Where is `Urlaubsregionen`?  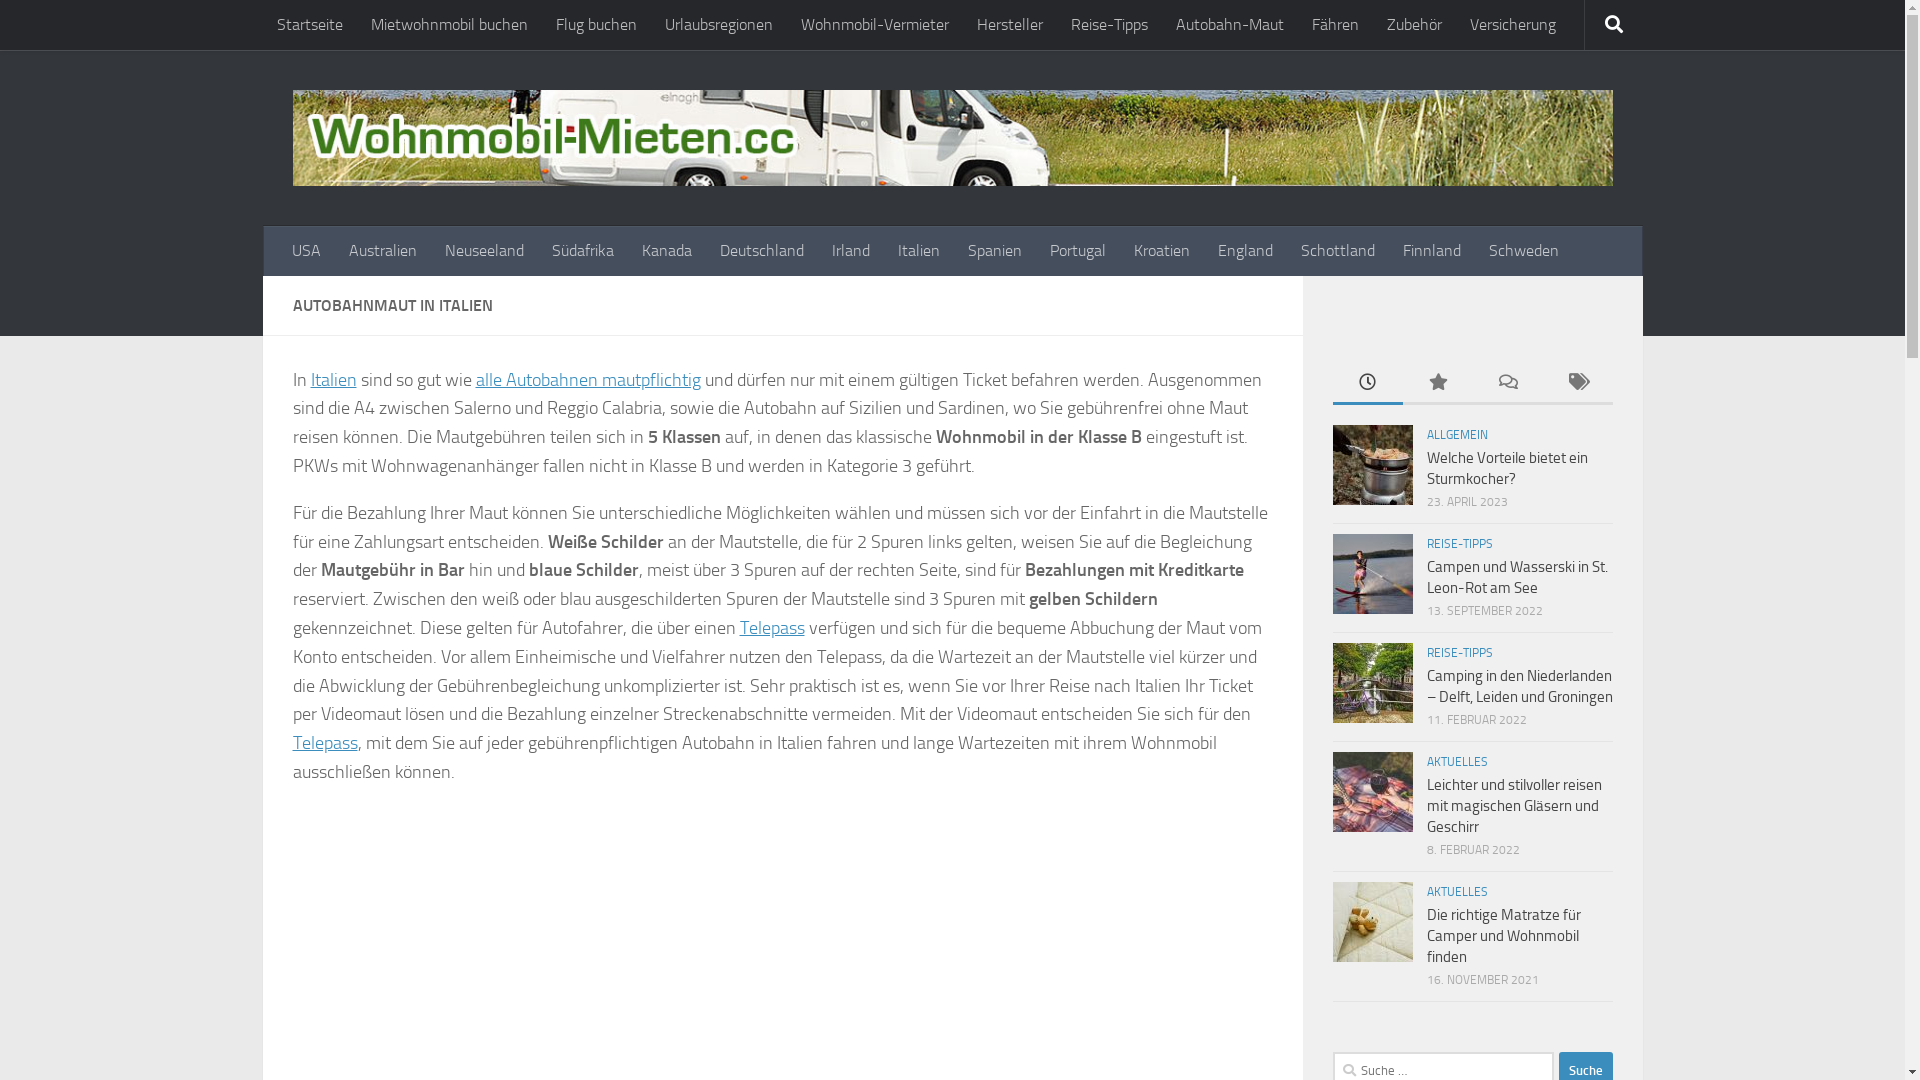
Urlaubsregionen is located at coordinates (718, 25).